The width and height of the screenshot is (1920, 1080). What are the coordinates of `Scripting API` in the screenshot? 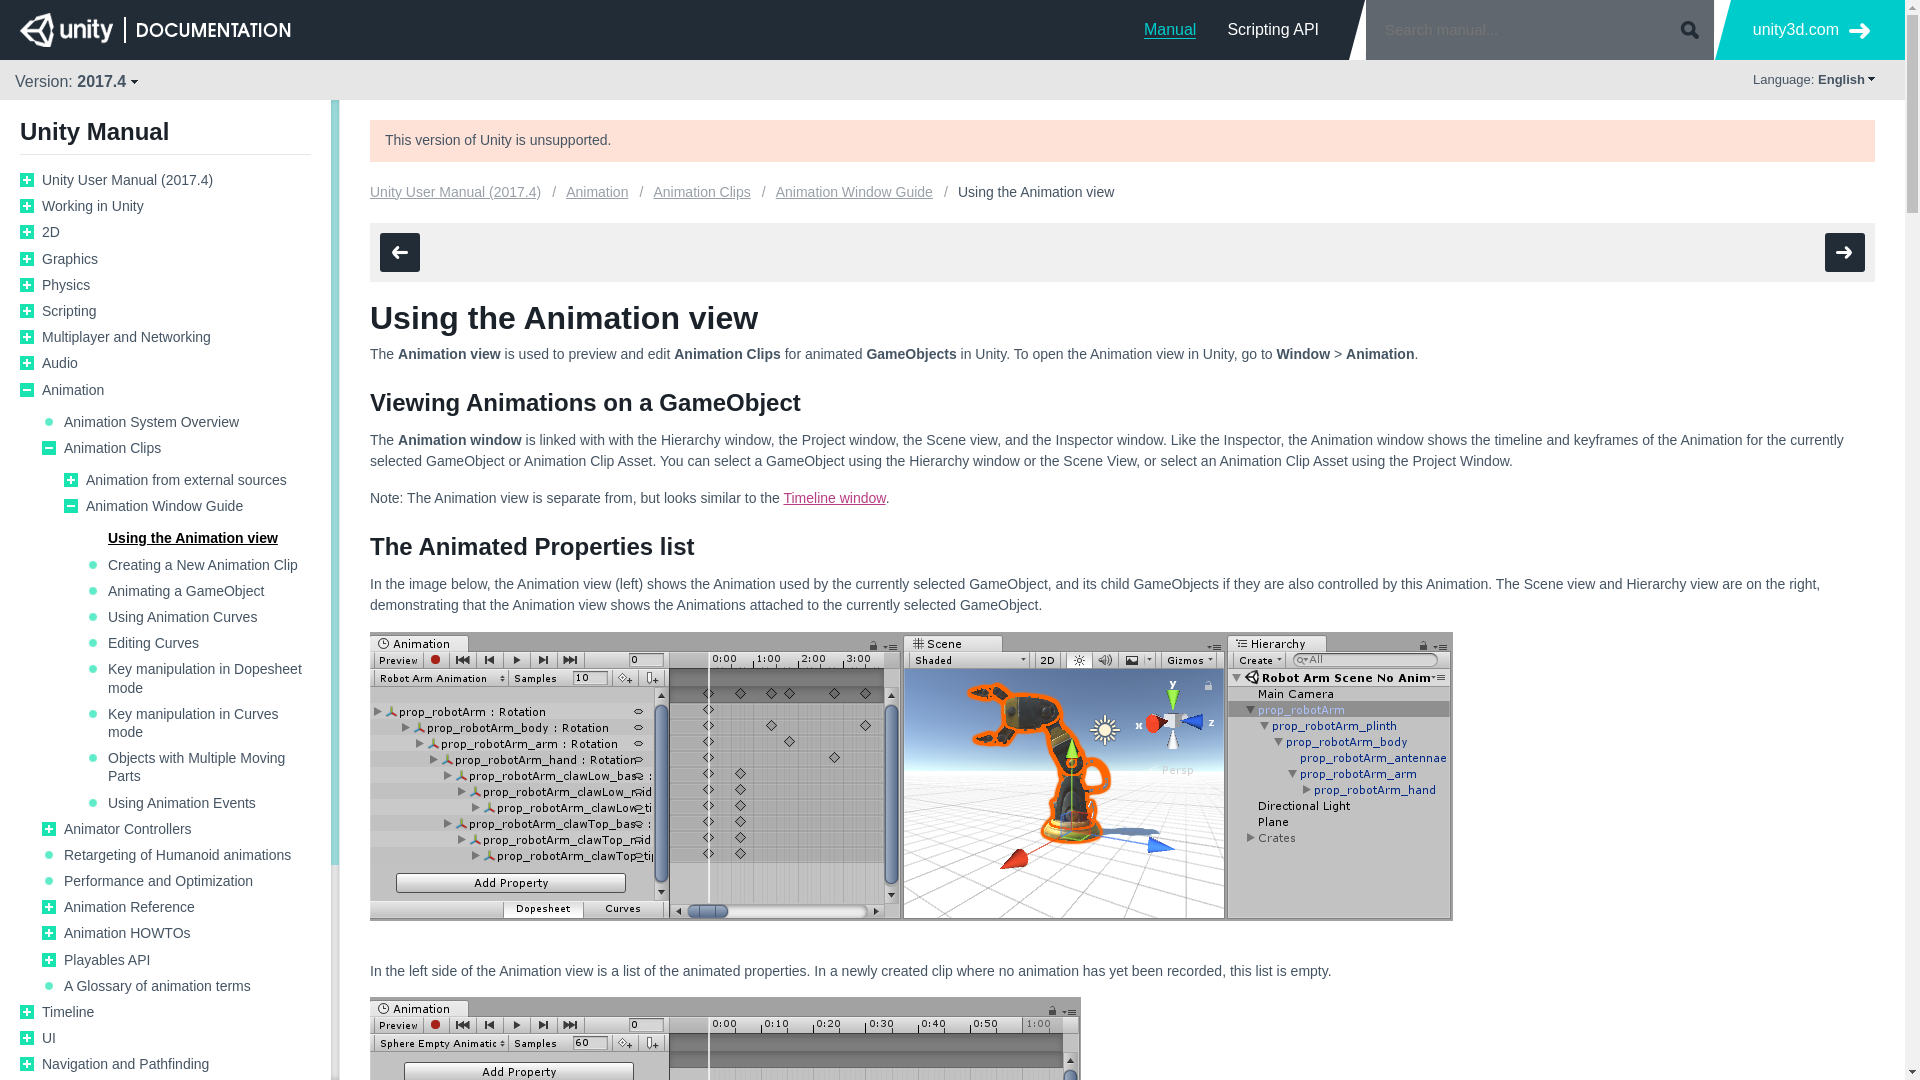 It's located at (1272, 29).